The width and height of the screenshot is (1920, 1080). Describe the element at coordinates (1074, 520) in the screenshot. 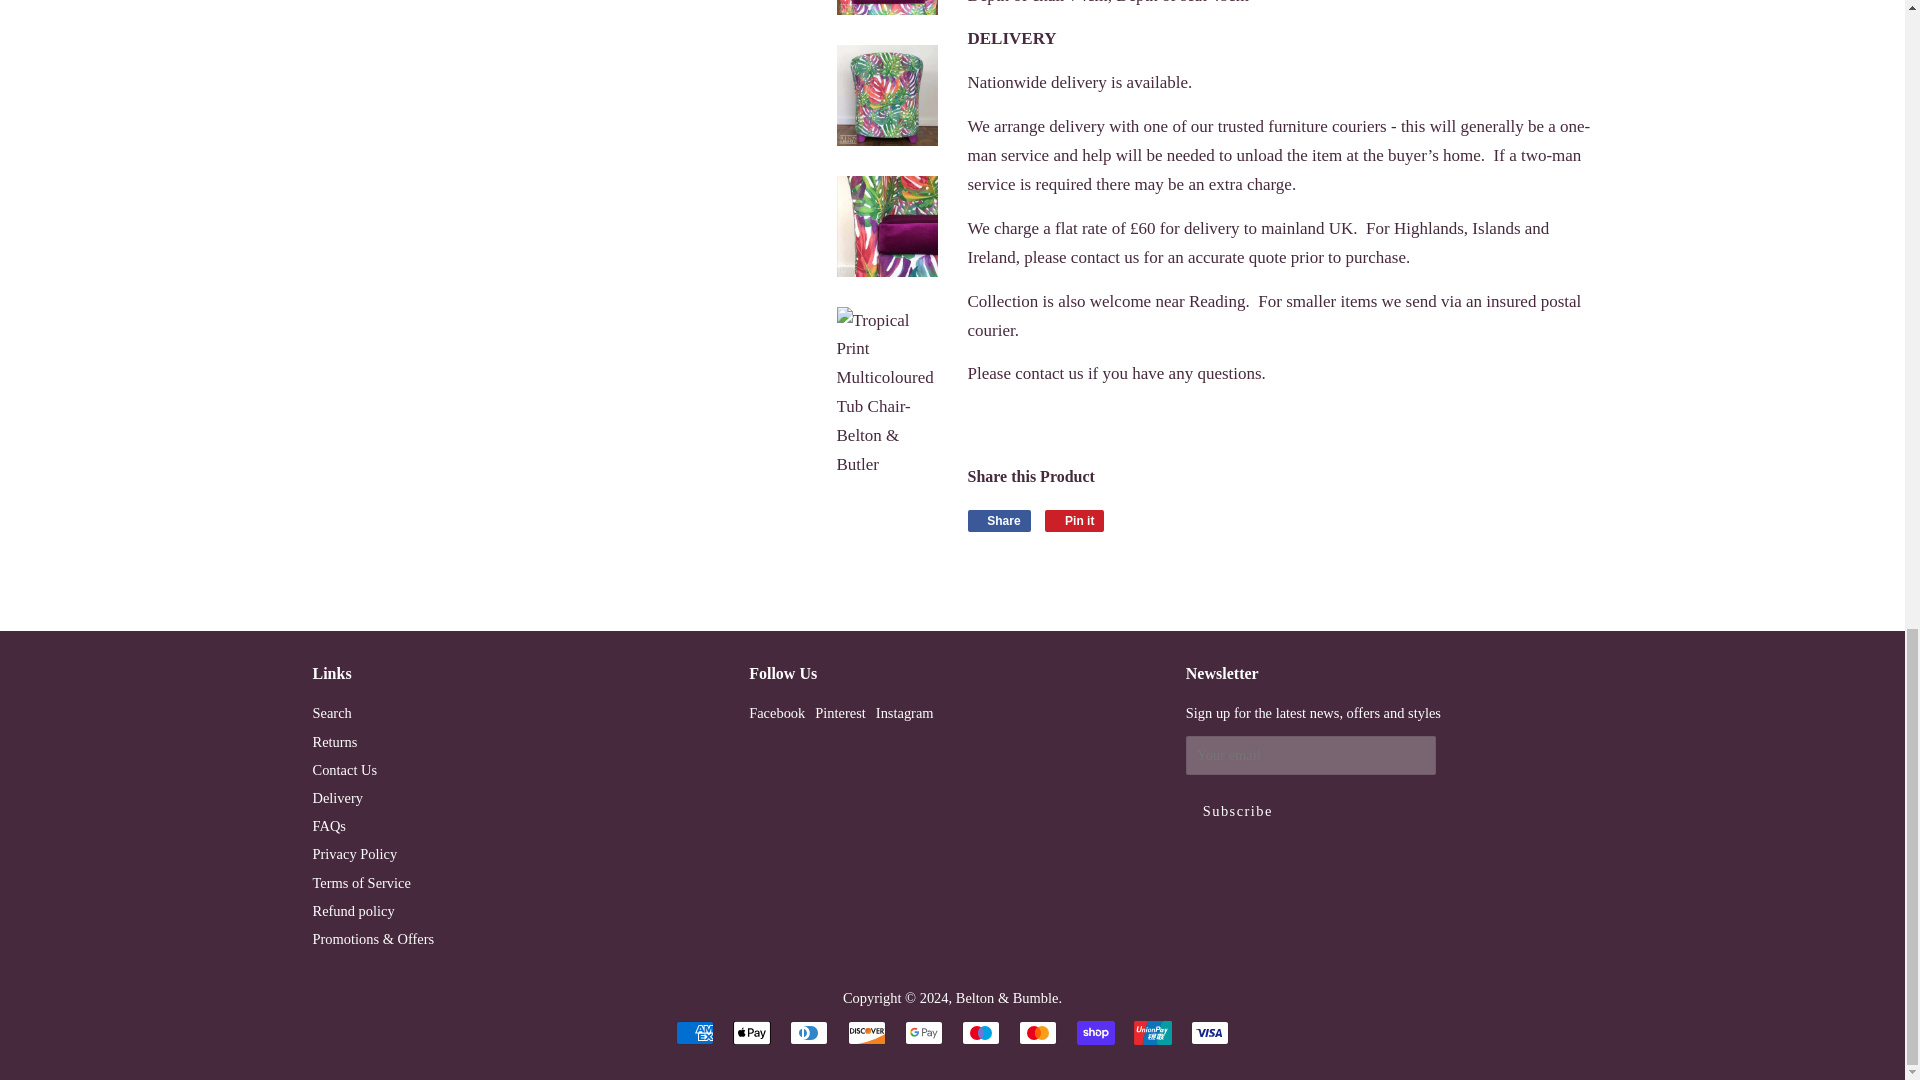

I see `Pin on Pinterest` at that location.